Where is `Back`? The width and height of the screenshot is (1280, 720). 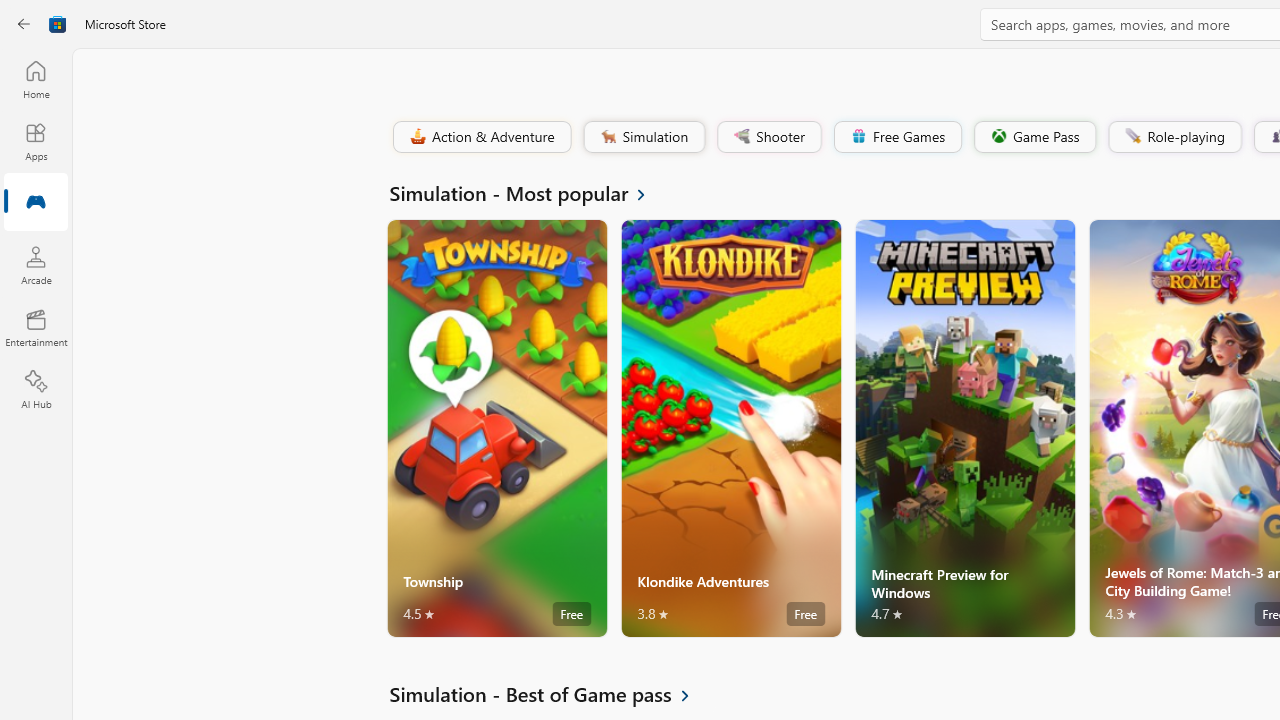
Back is located at coordinates (24, 24).